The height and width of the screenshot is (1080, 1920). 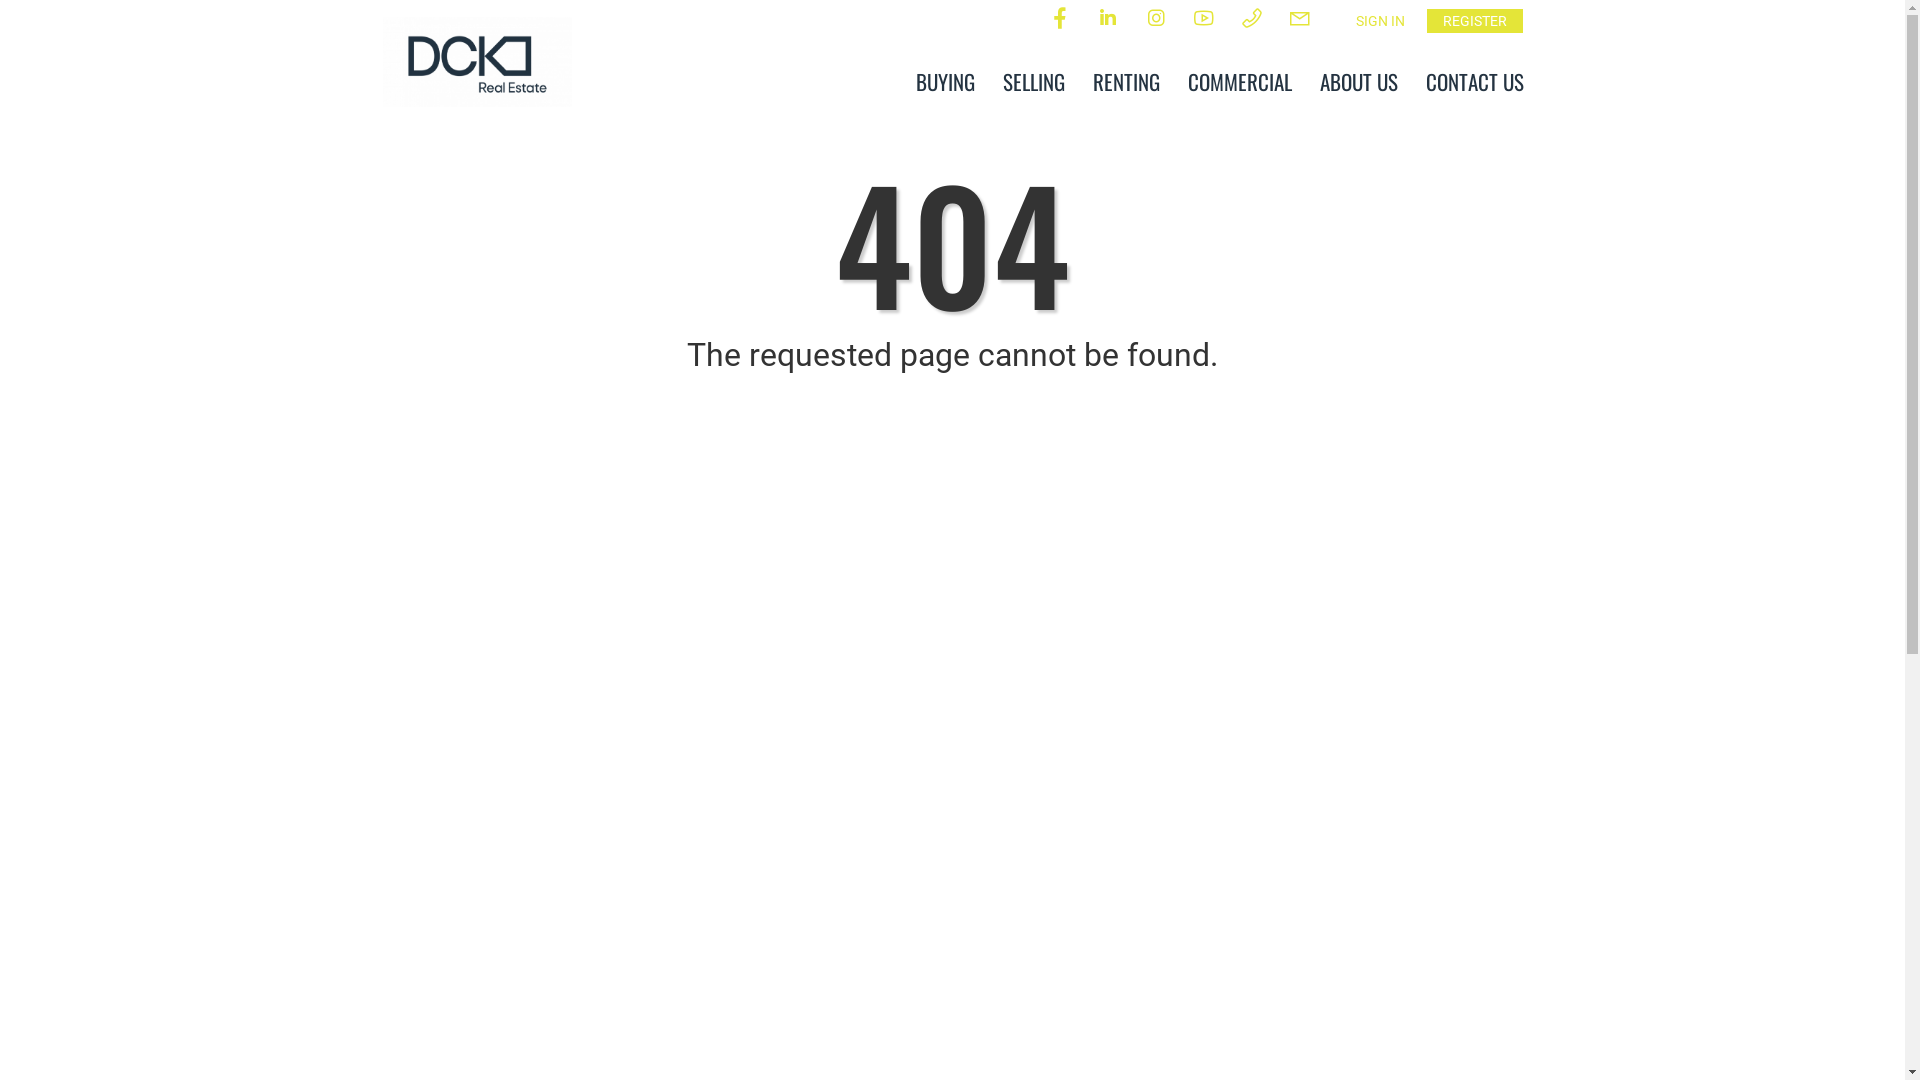 I want to click on REGISTER, so click(x=1474, y=21).